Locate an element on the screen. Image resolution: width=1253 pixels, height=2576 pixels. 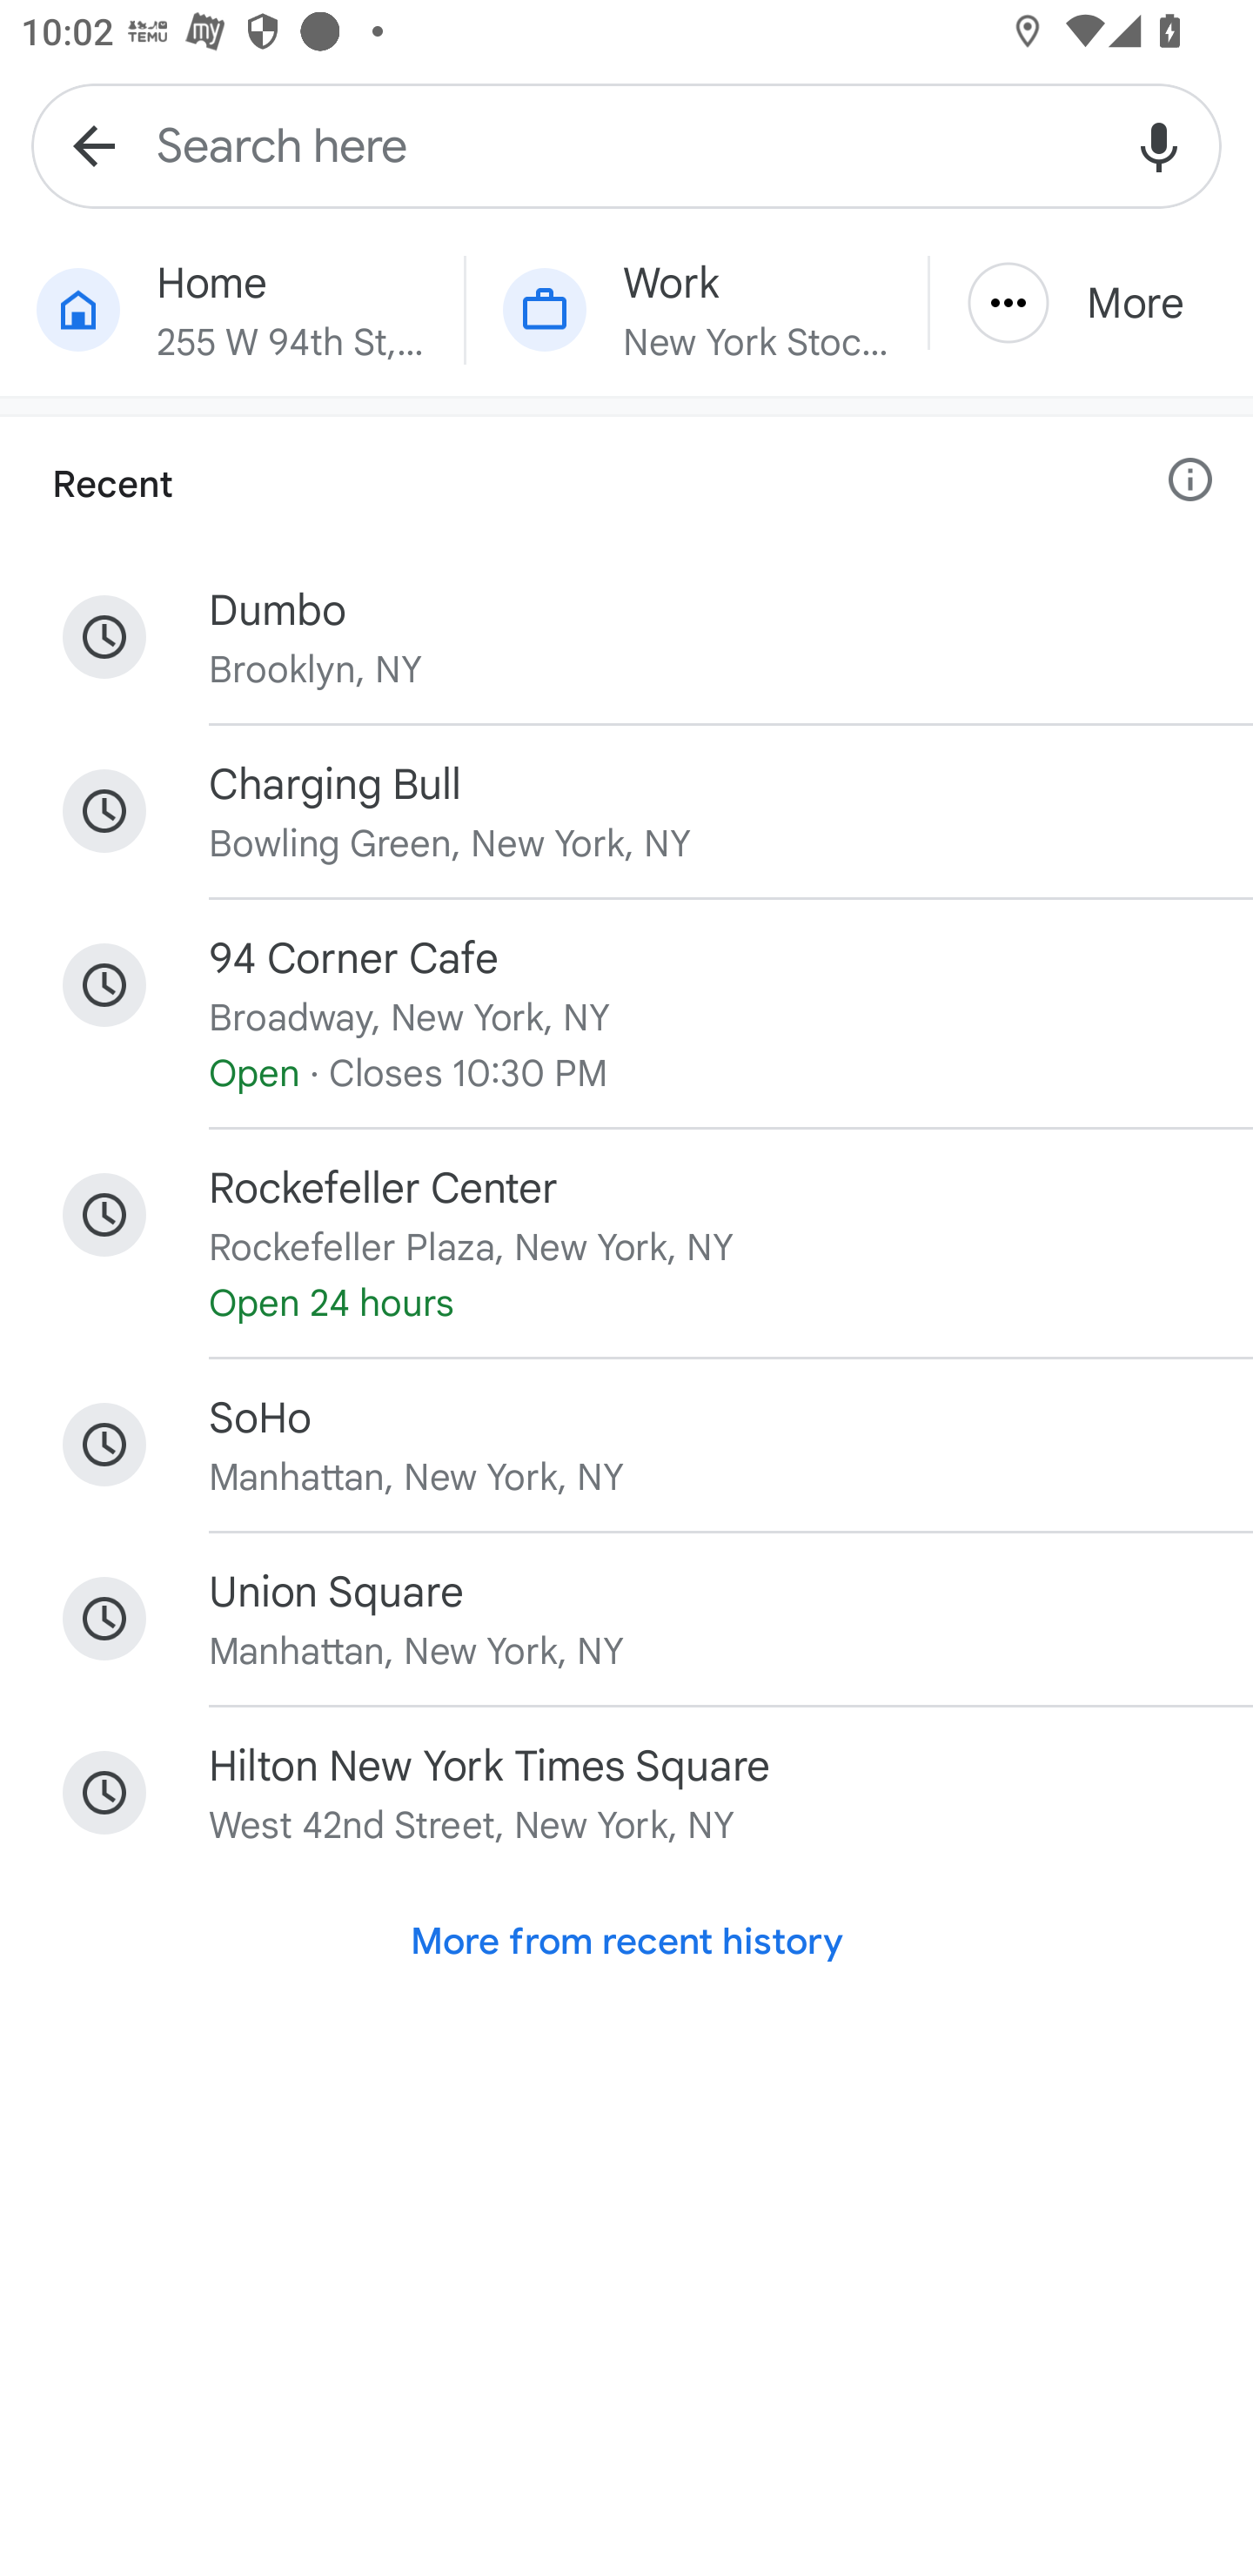
Dumbo Brooklyn, NY is located at coordinates (626, 637).